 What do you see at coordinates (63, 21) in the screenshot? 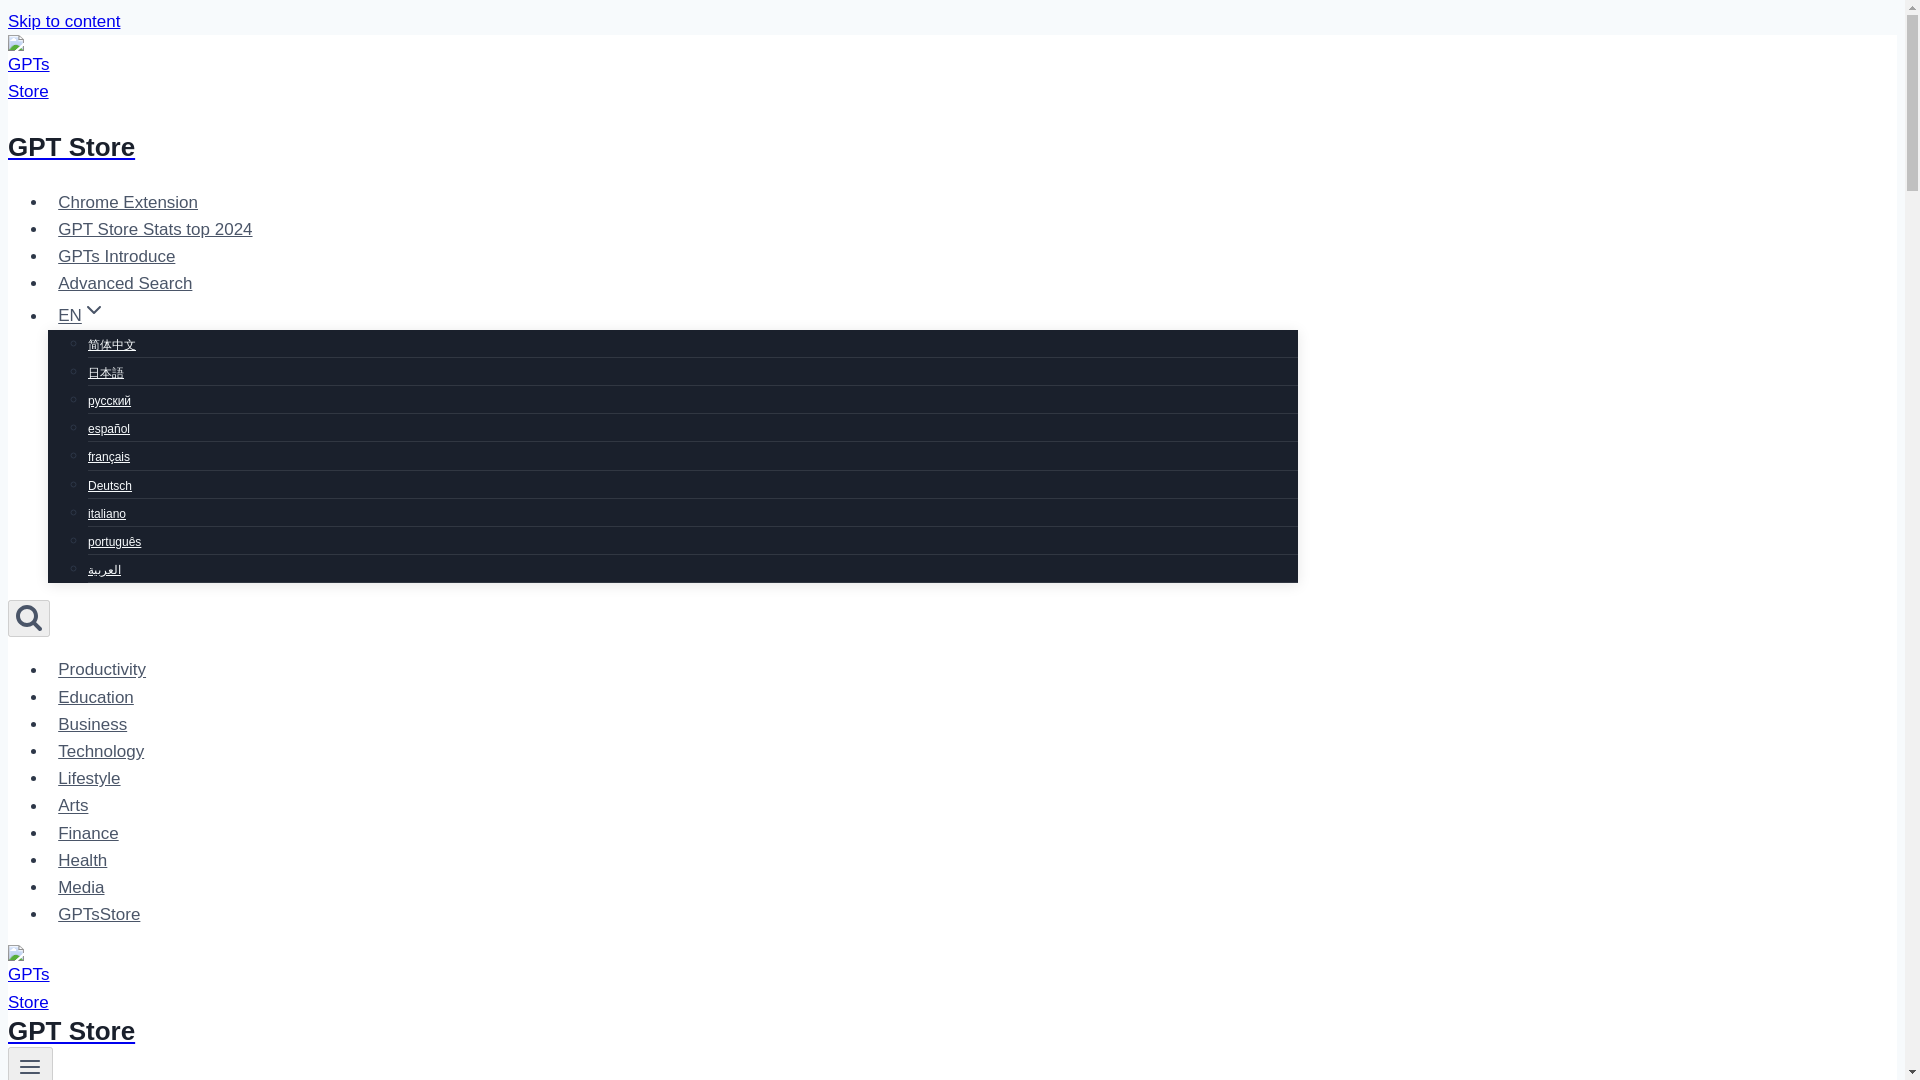
I see `Skip to content` at bounding box center [63, 21].